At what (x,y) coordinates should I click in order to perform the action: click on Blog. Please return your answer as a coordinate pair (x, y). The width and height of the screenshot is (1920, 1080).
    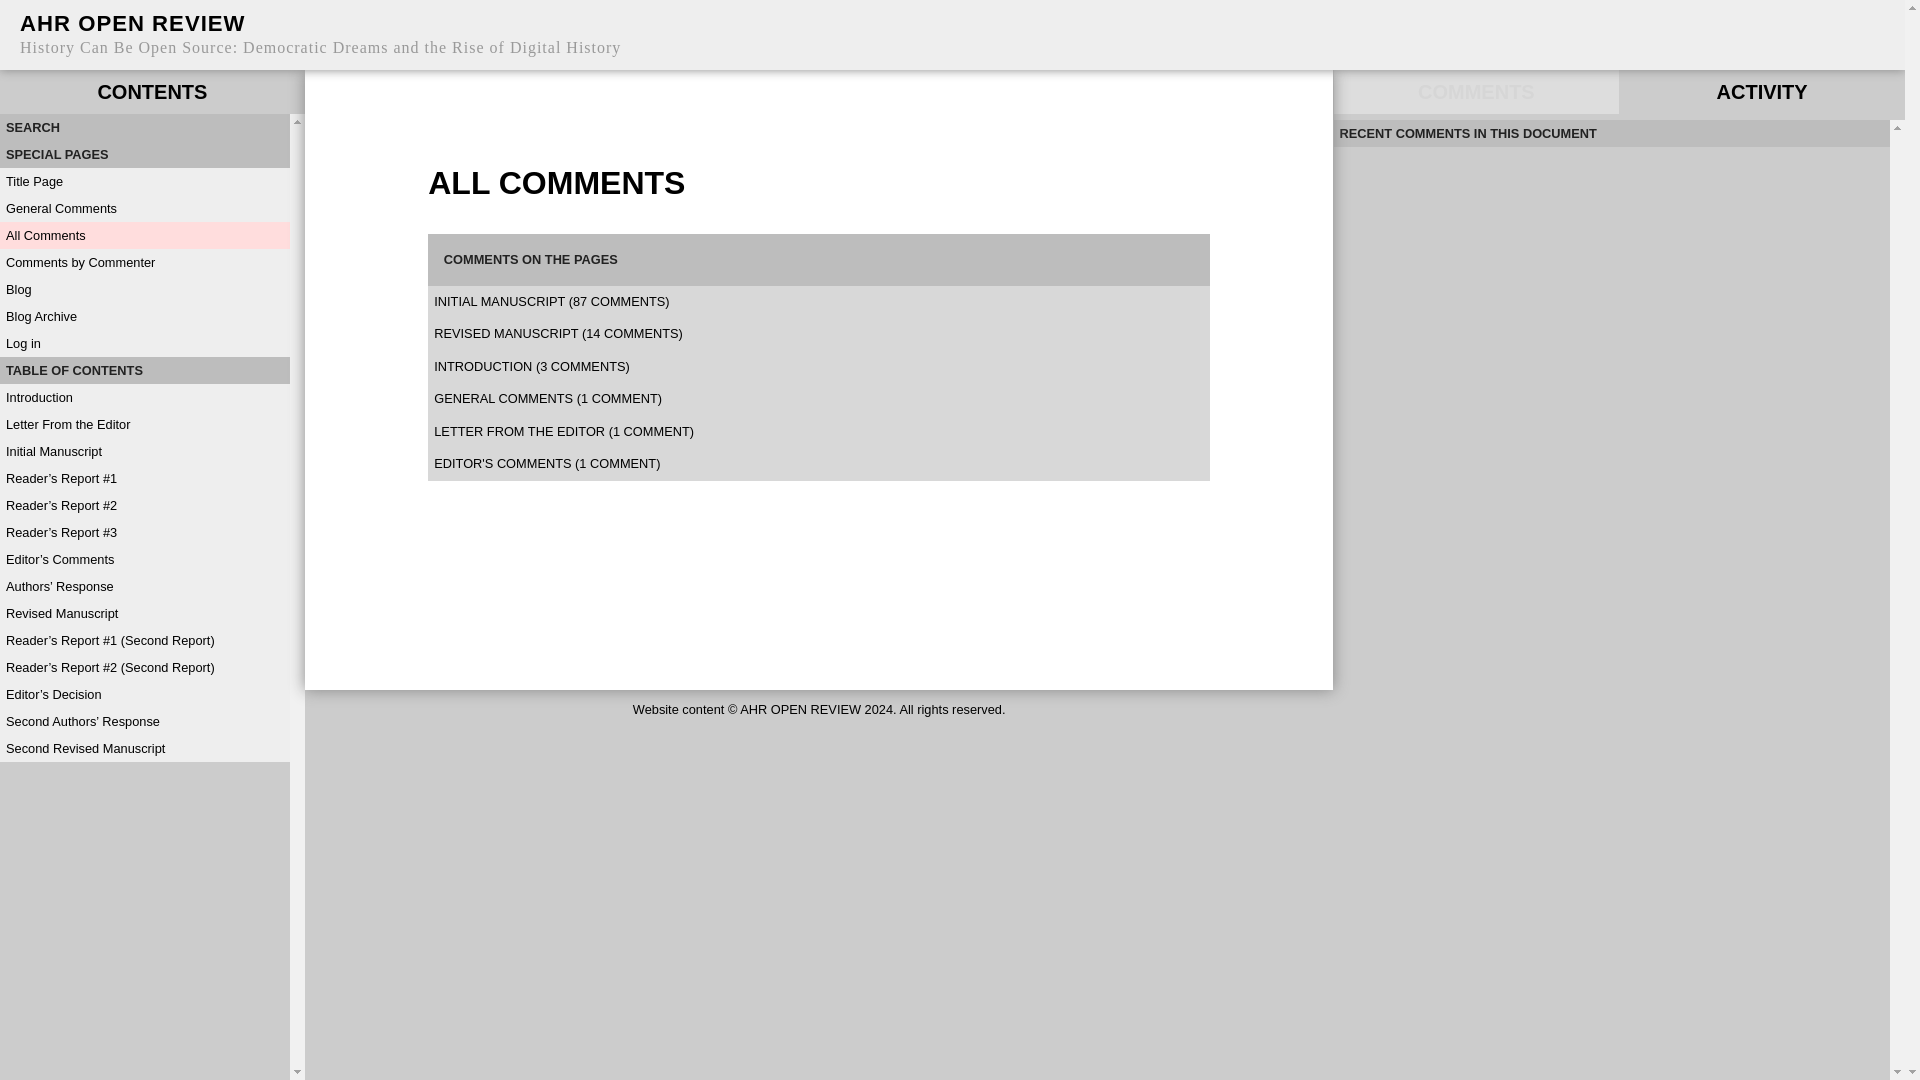
    Looking at the image, I should click on (144, 290).